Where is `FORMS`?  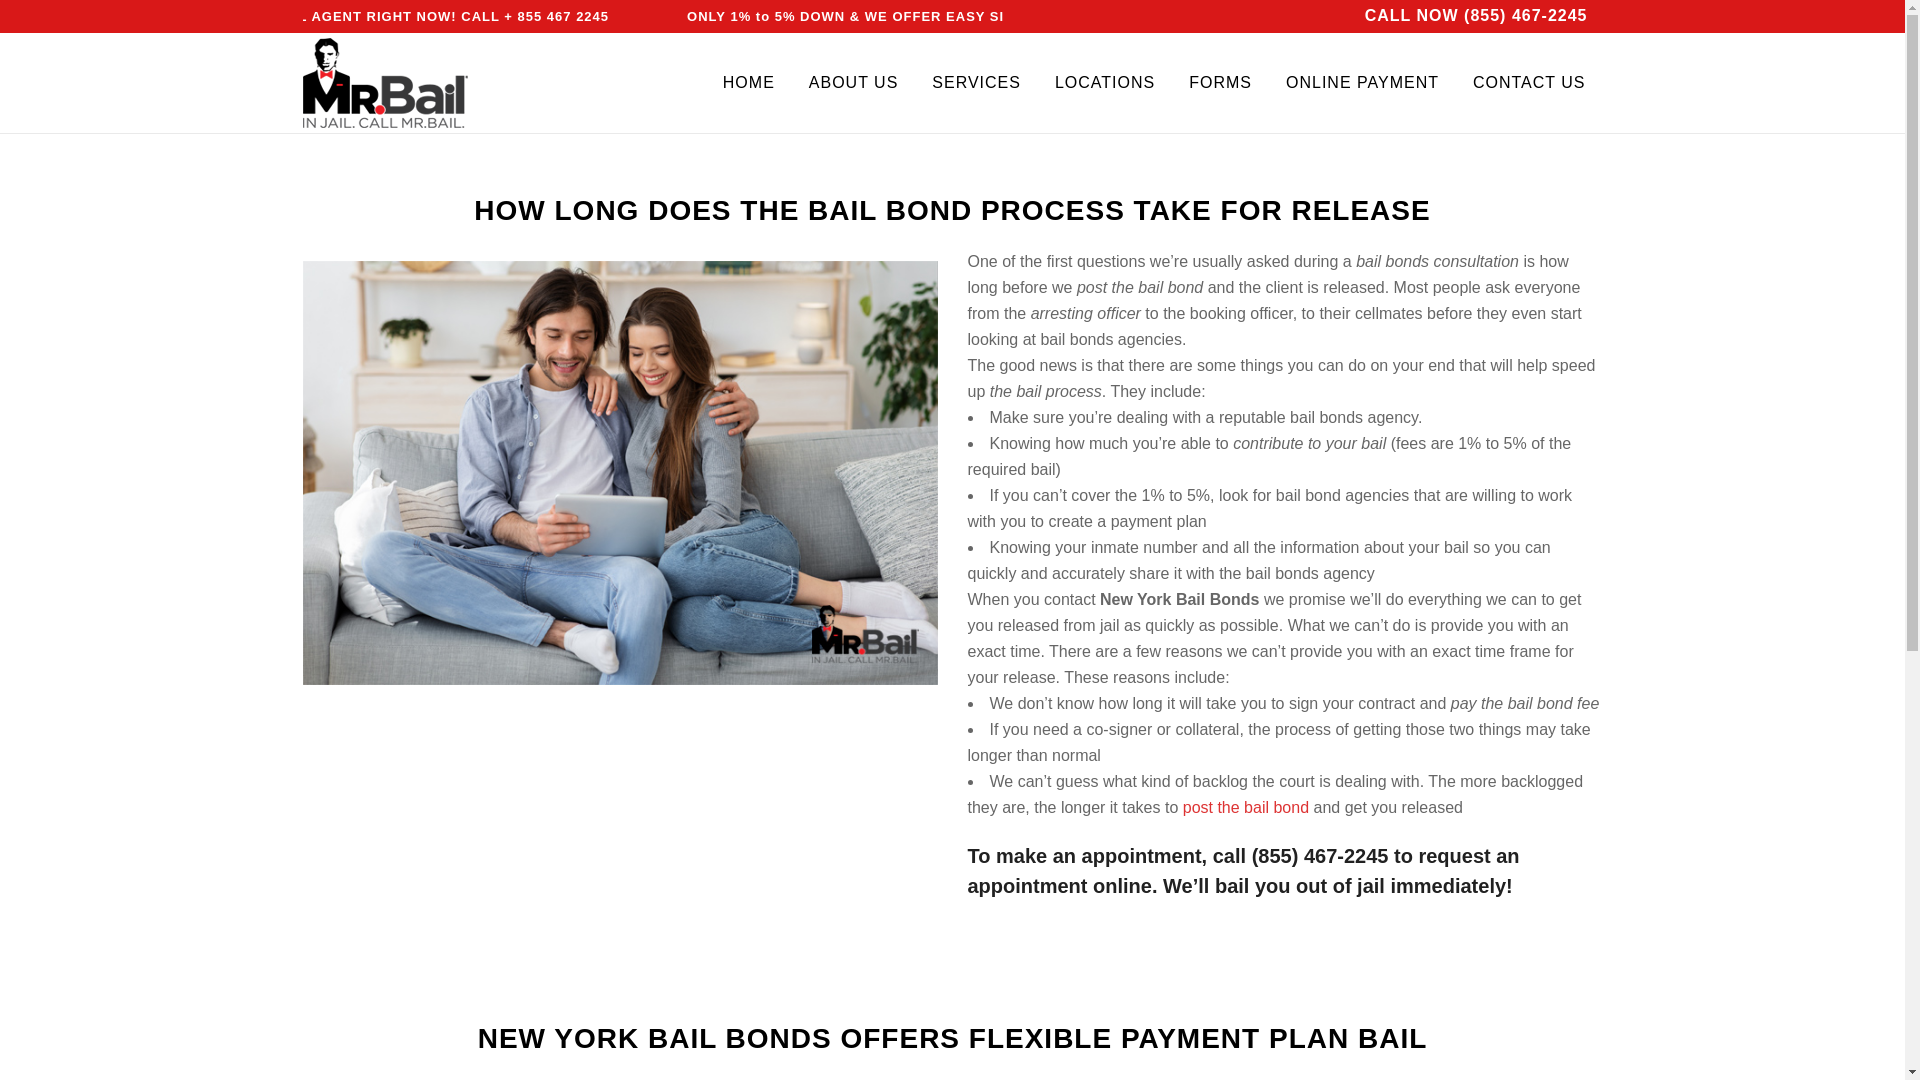
FORMS is located at coordinates (1220, 82).